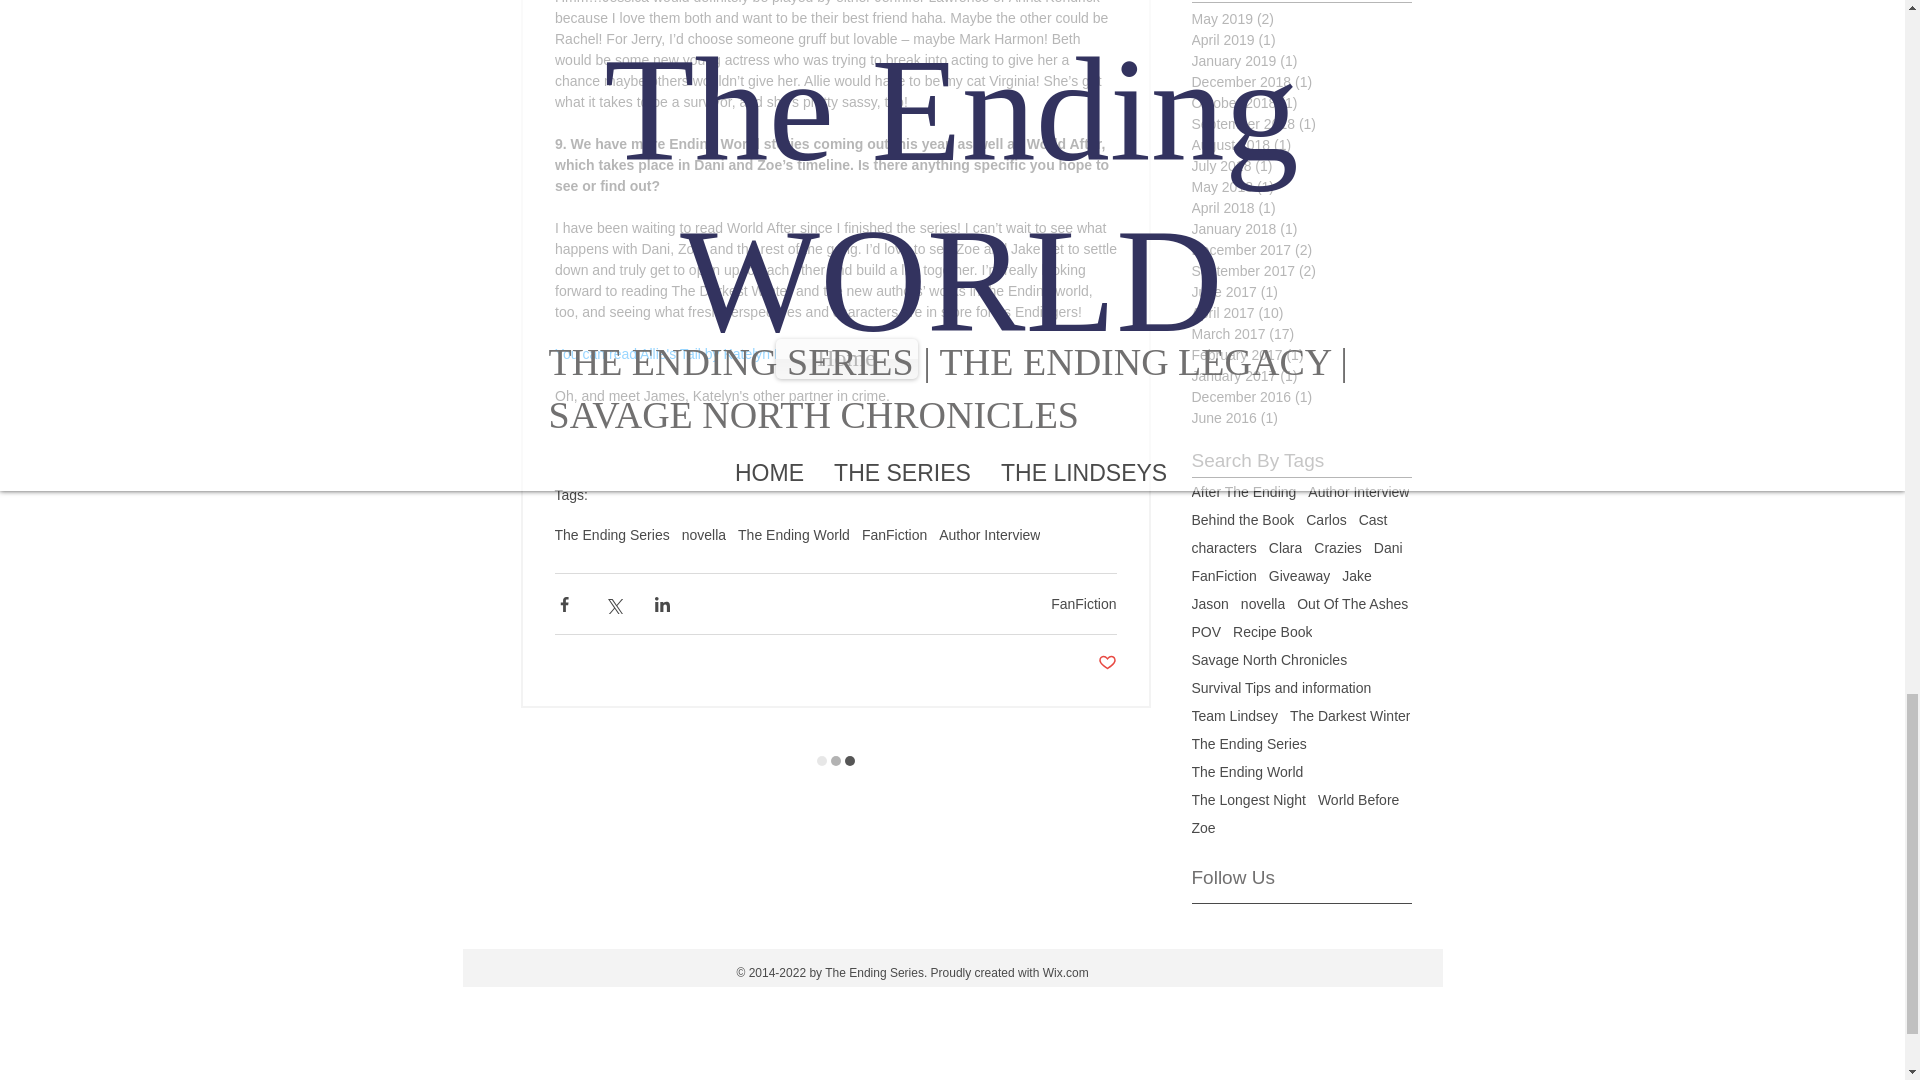 The width and height of the screenshot is (1920, 1080). What do you see at coordinates (794, 535) in the screenshot?
I see `The Ending World` at bounding box center [794, 535].